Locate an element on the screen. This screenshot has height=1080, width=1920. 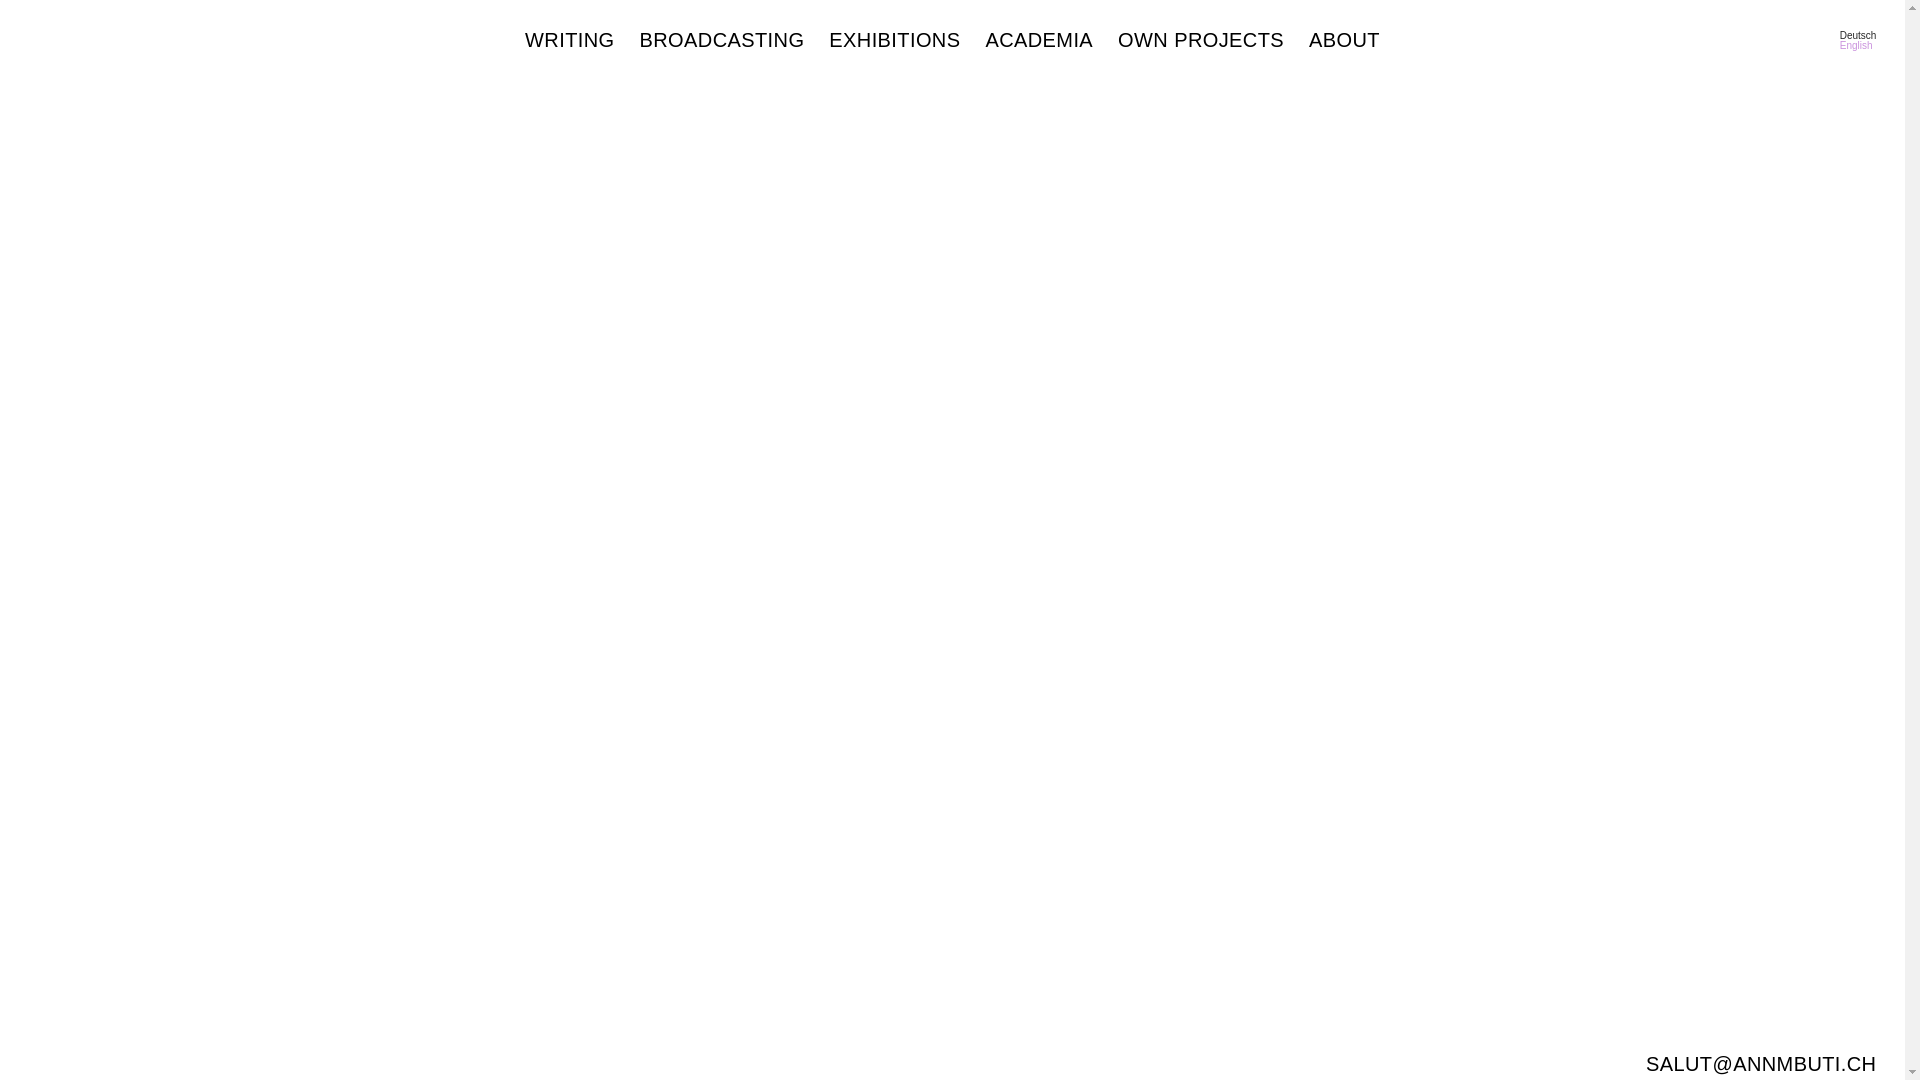
WRITING is located at coordinates (570, 40).